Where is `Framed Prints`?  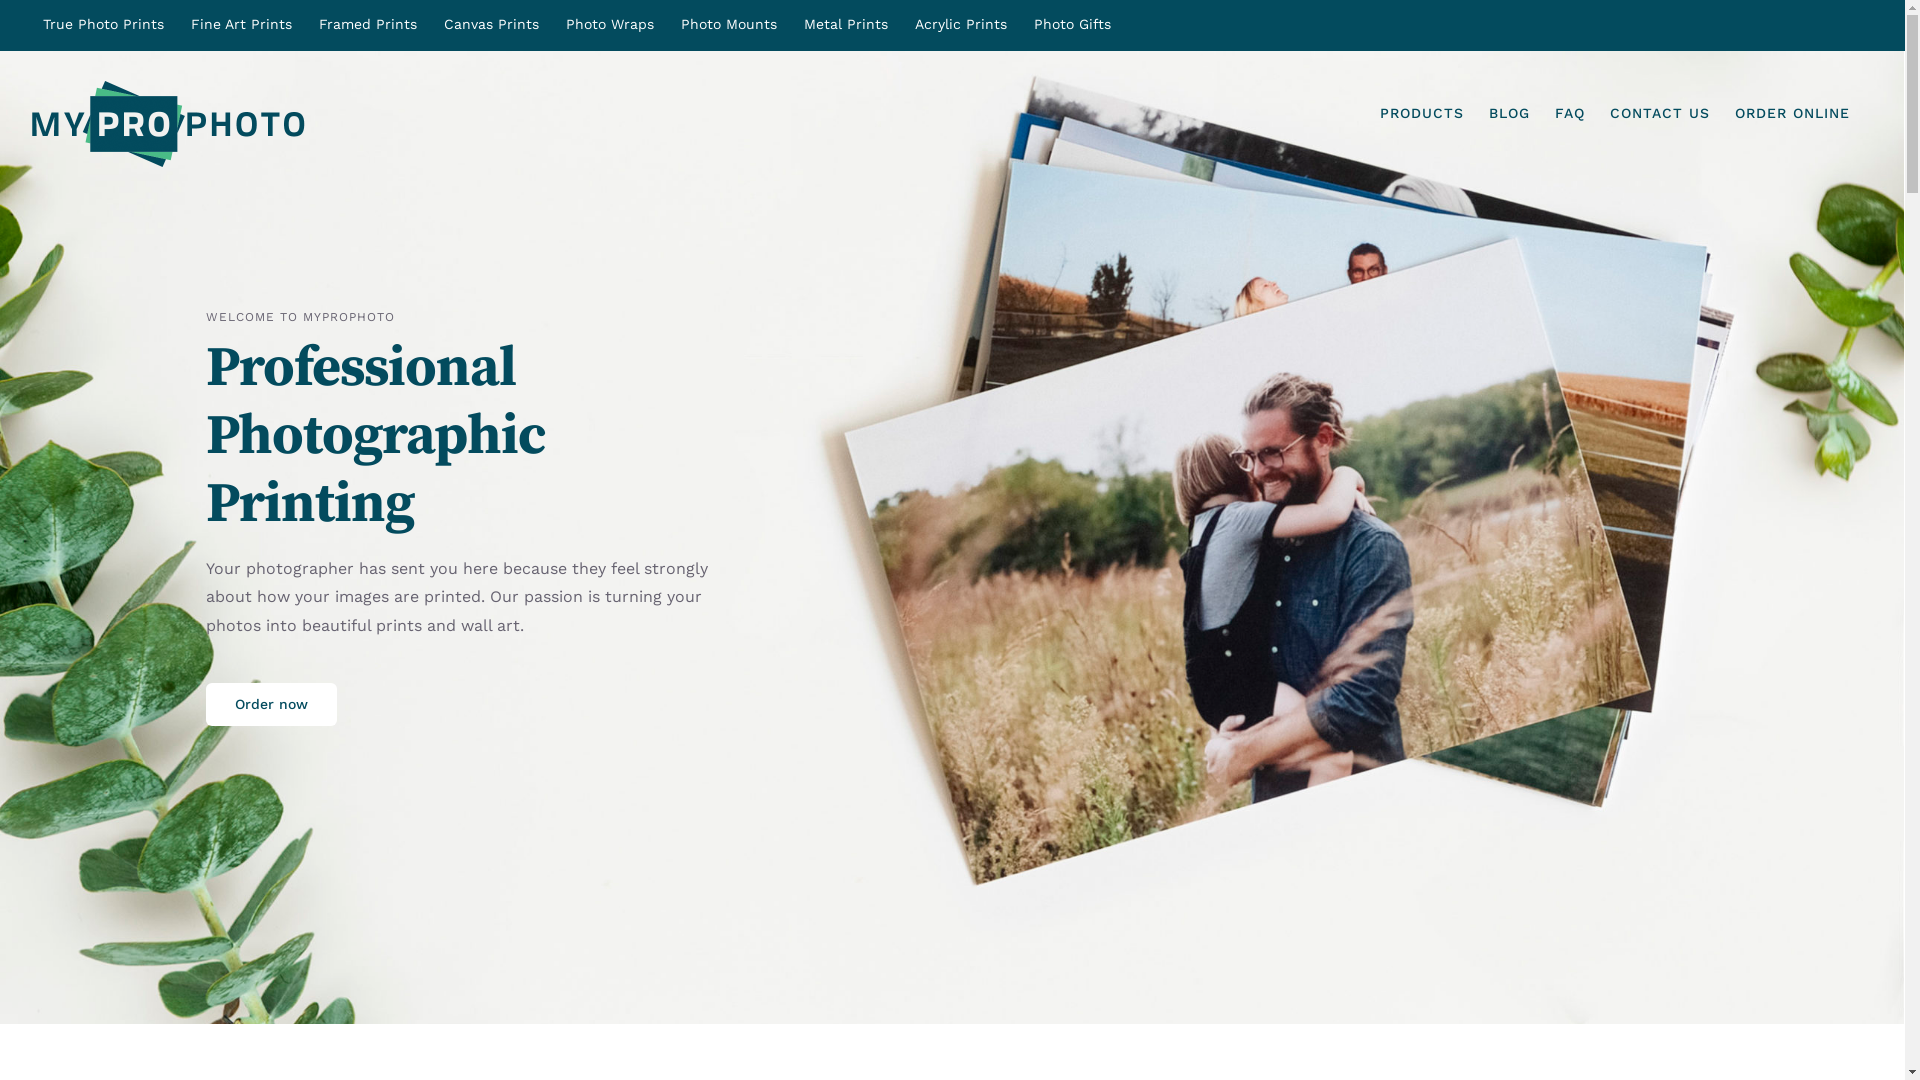 Framed Prints is located at coordinates (368, 25).